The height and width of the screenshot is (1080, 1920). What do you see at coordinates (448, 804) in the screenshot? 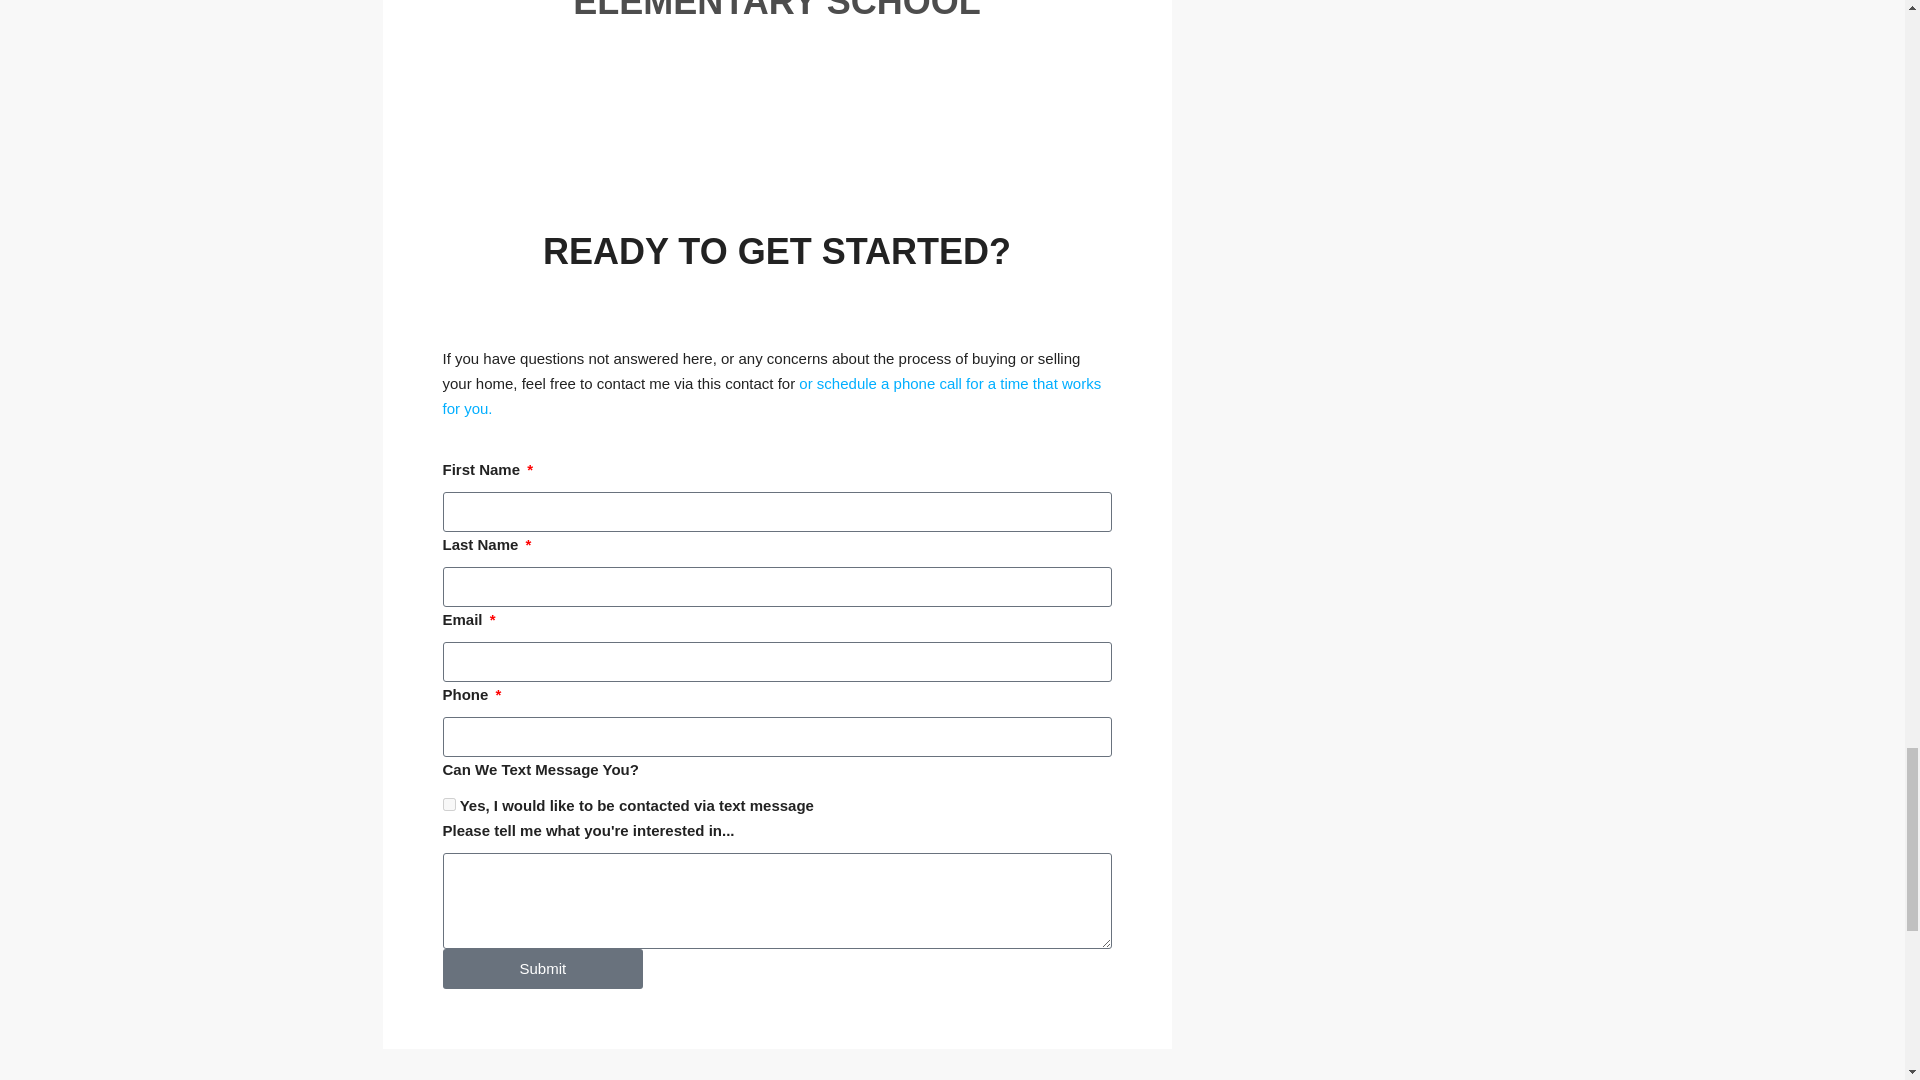
I see `Yes, I would like to be contacted via text message` at bounding box center [448, 804].